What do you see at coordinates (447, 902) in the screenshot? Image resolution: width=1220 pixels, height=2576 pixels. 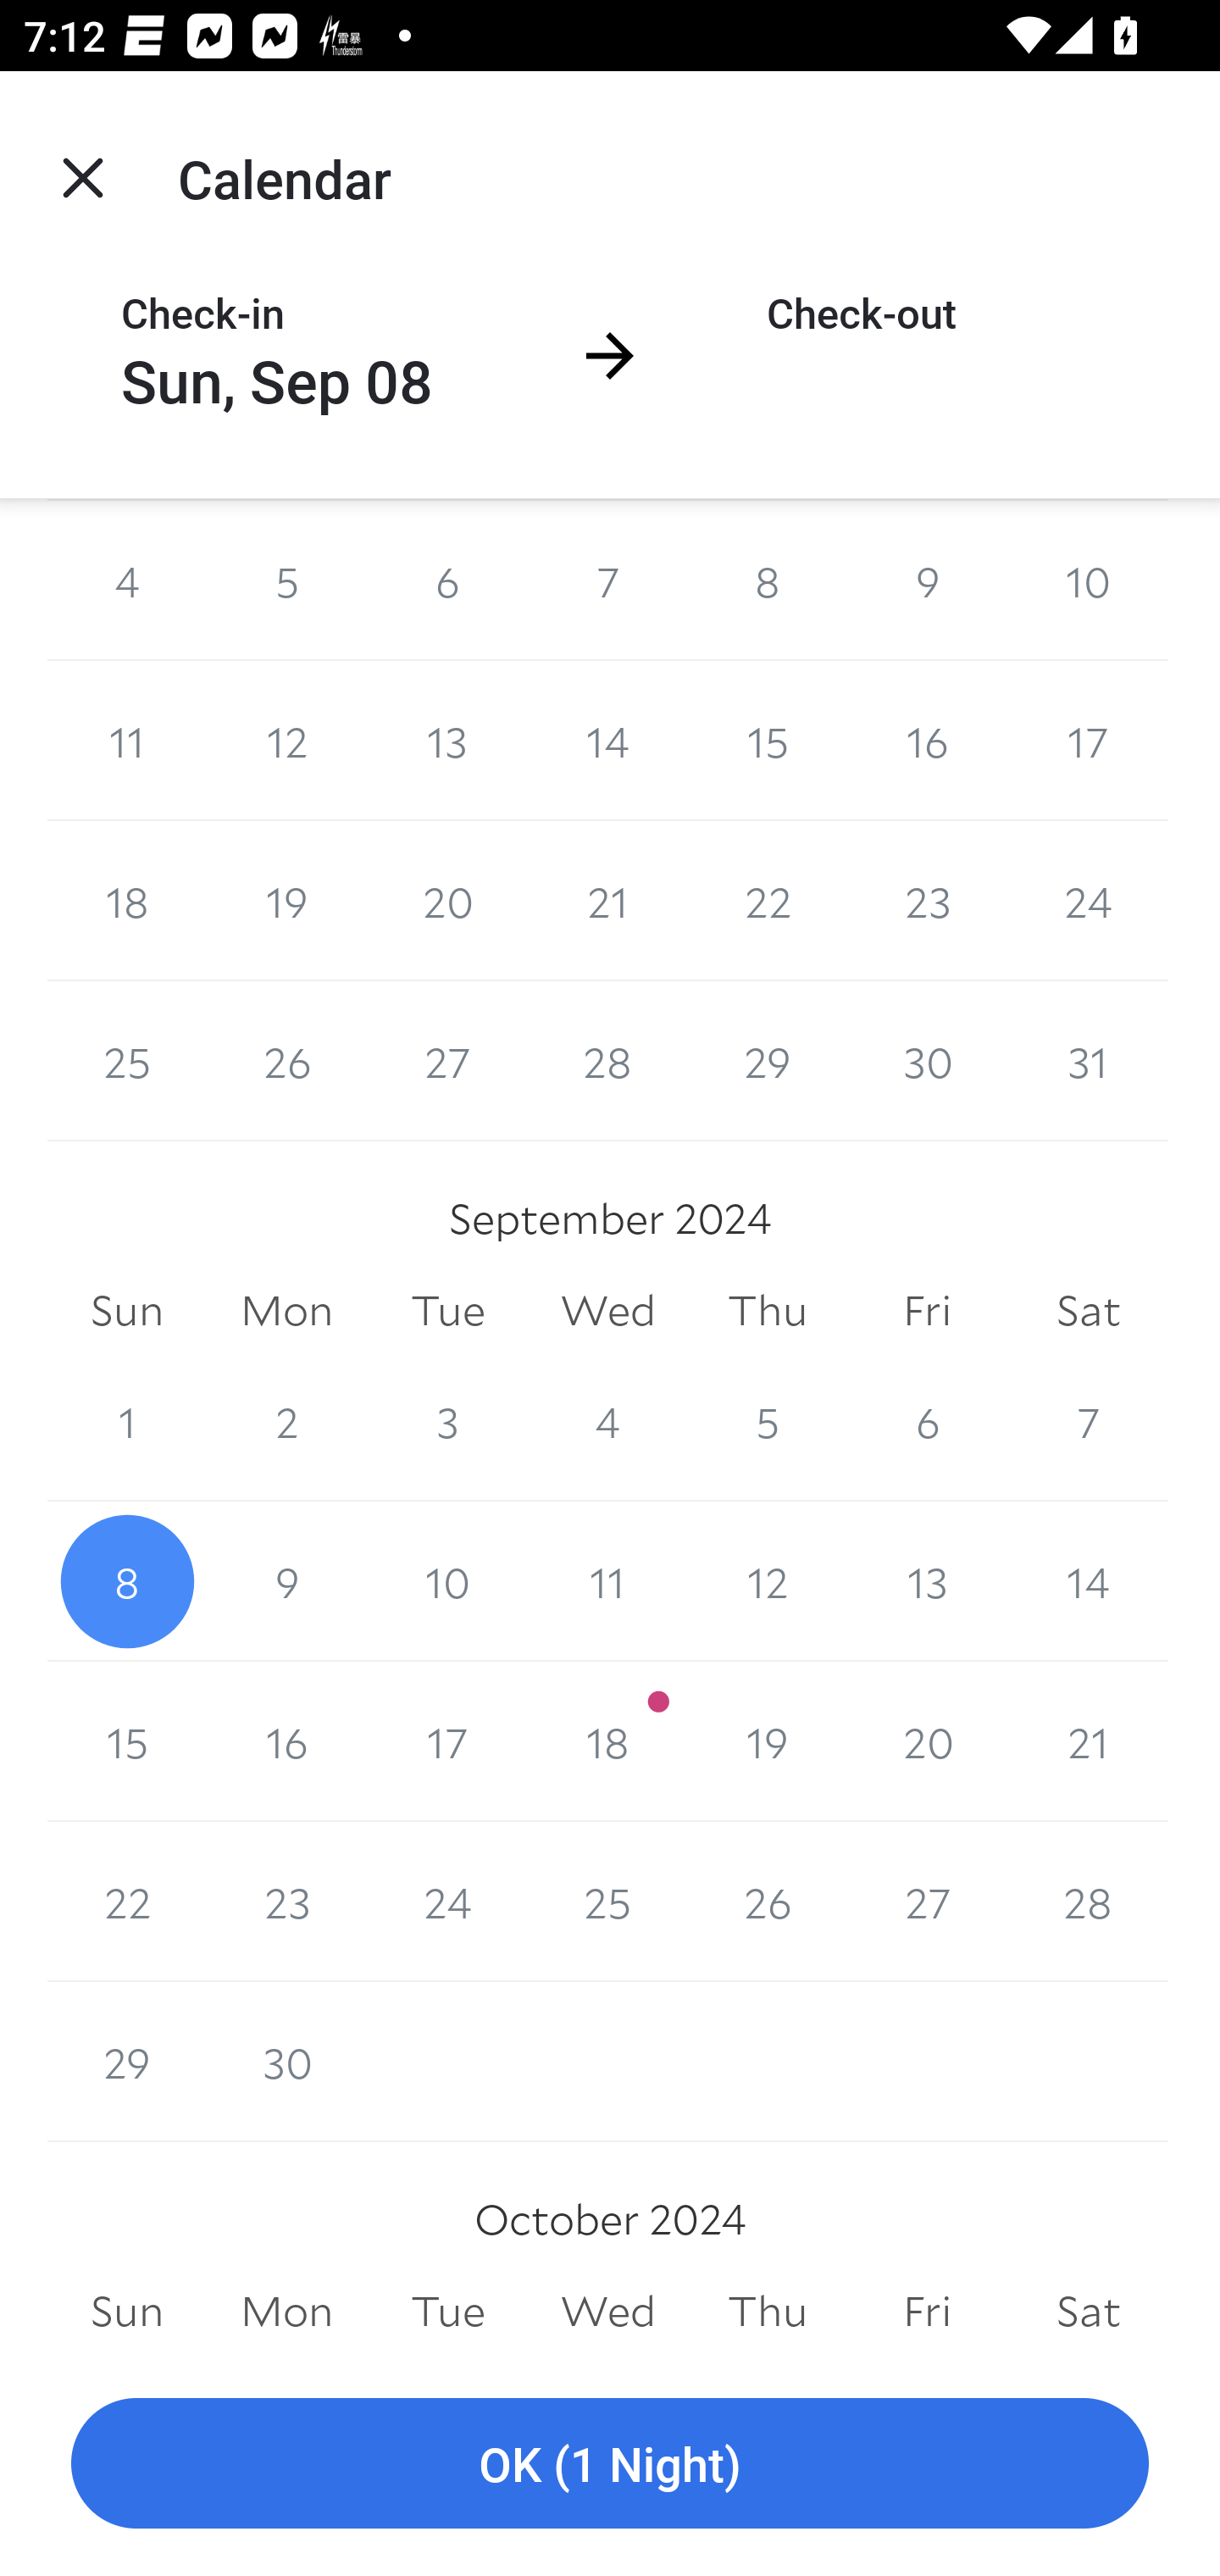 I see `20 20 August 2024` at bounding box center [447, 902].